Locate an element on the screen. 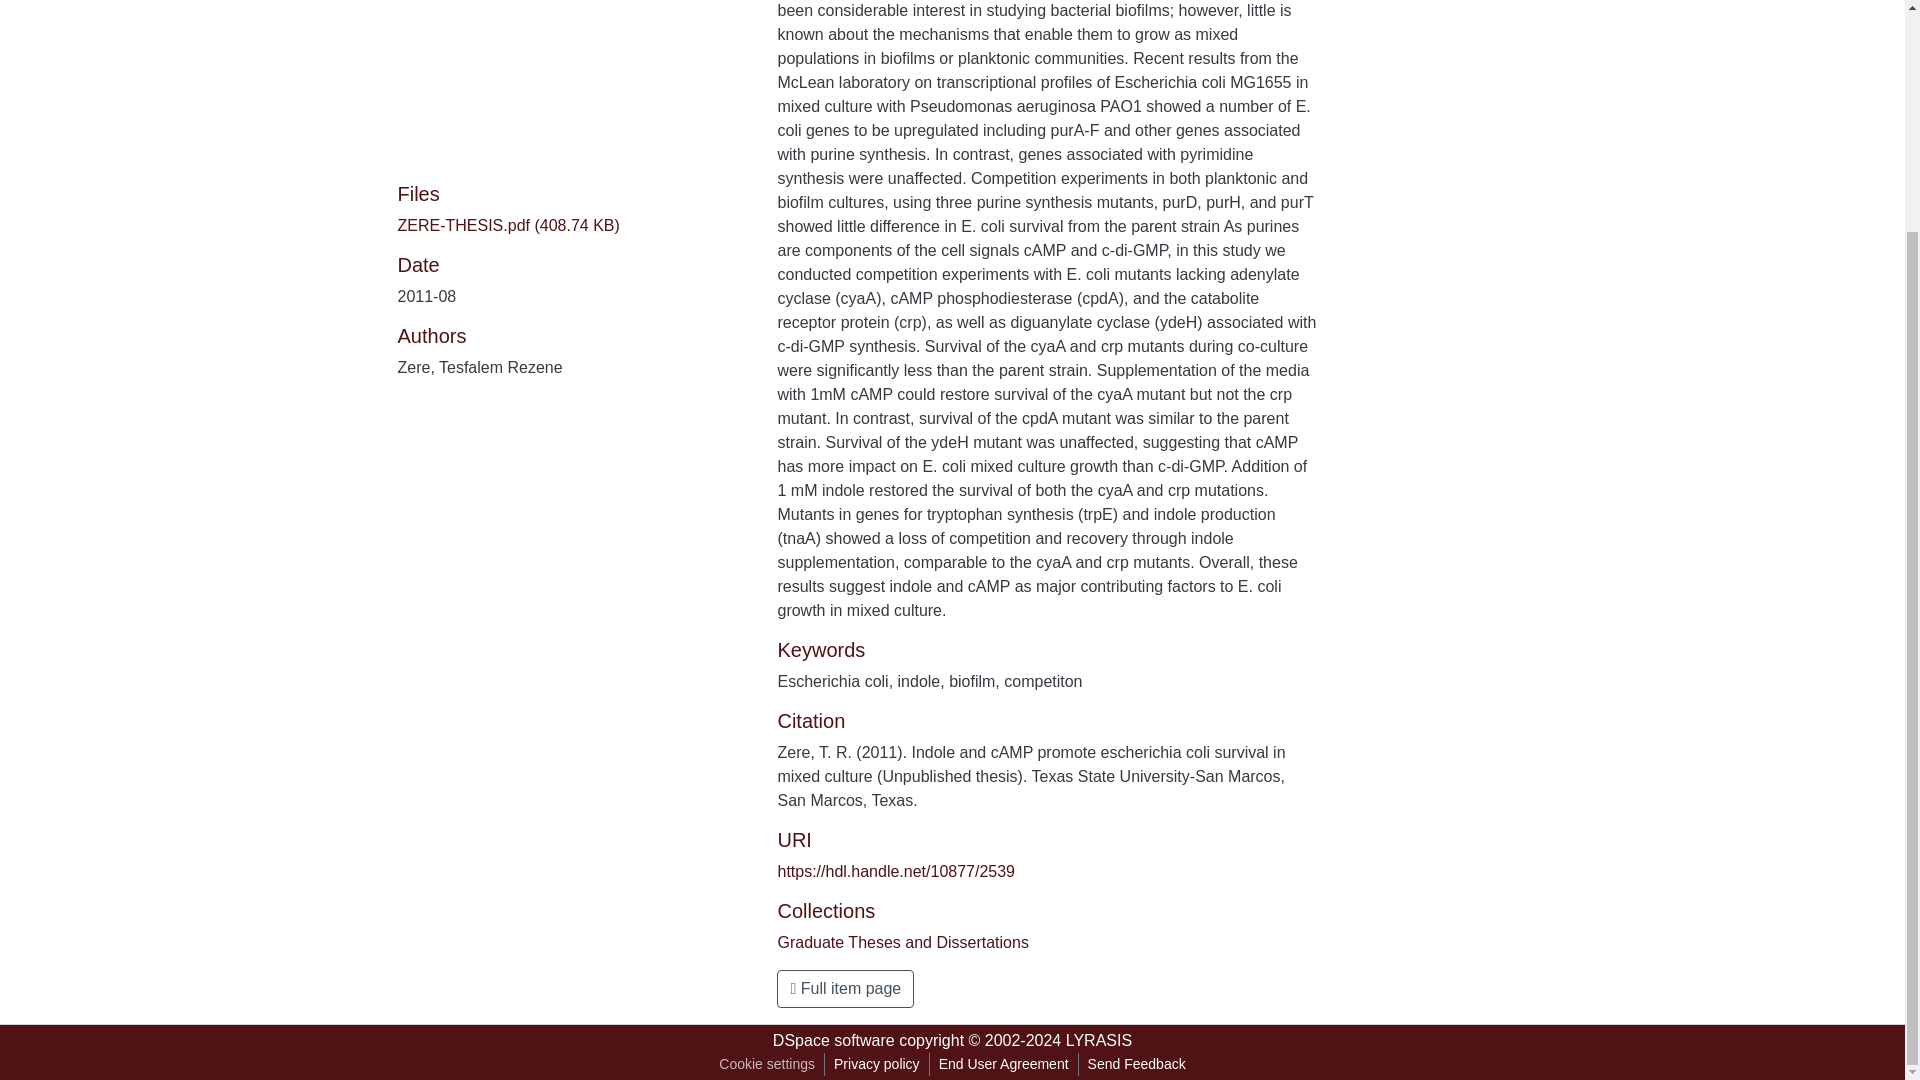 This screenshot has width=1920, height=1080. Cookie settings is located at coordinates (766, 1064).